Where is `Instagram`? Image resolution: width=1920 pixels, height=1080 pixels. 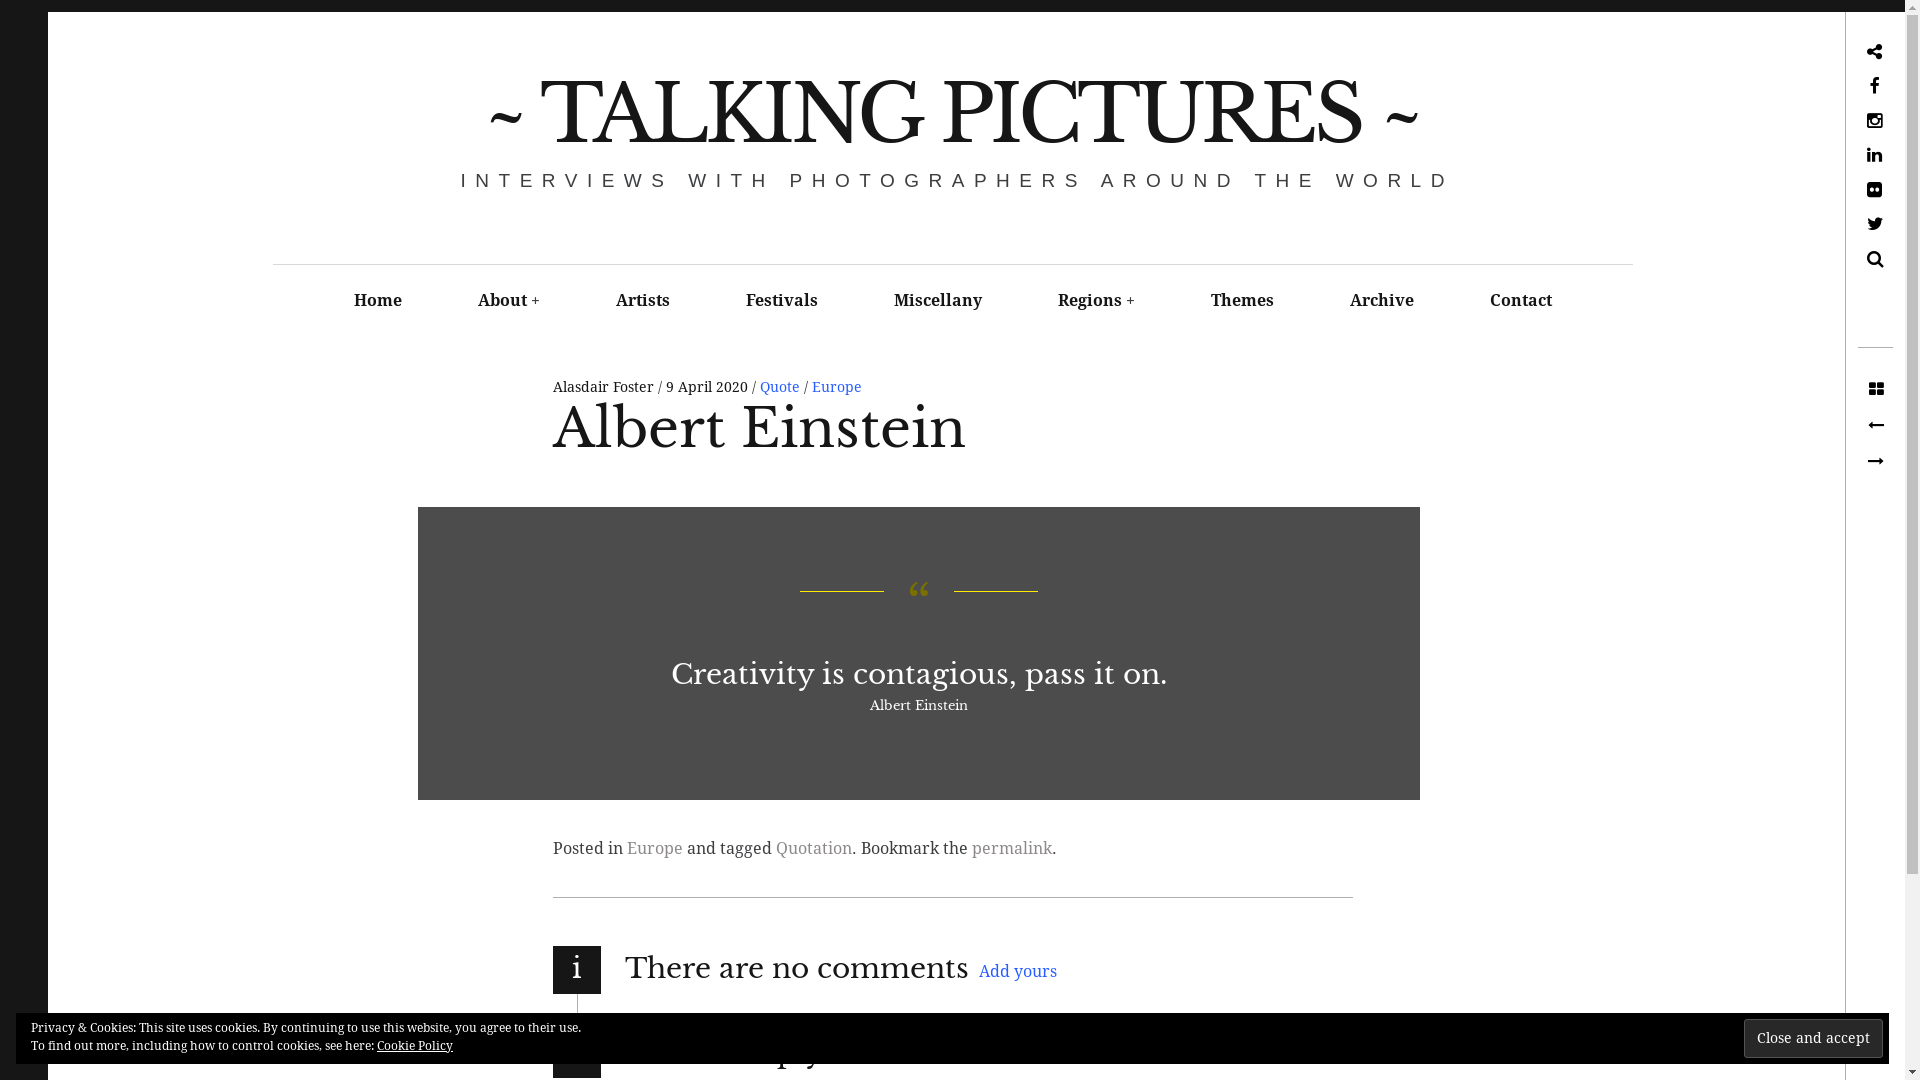
Instagram is located at coordinates (1804, 122).